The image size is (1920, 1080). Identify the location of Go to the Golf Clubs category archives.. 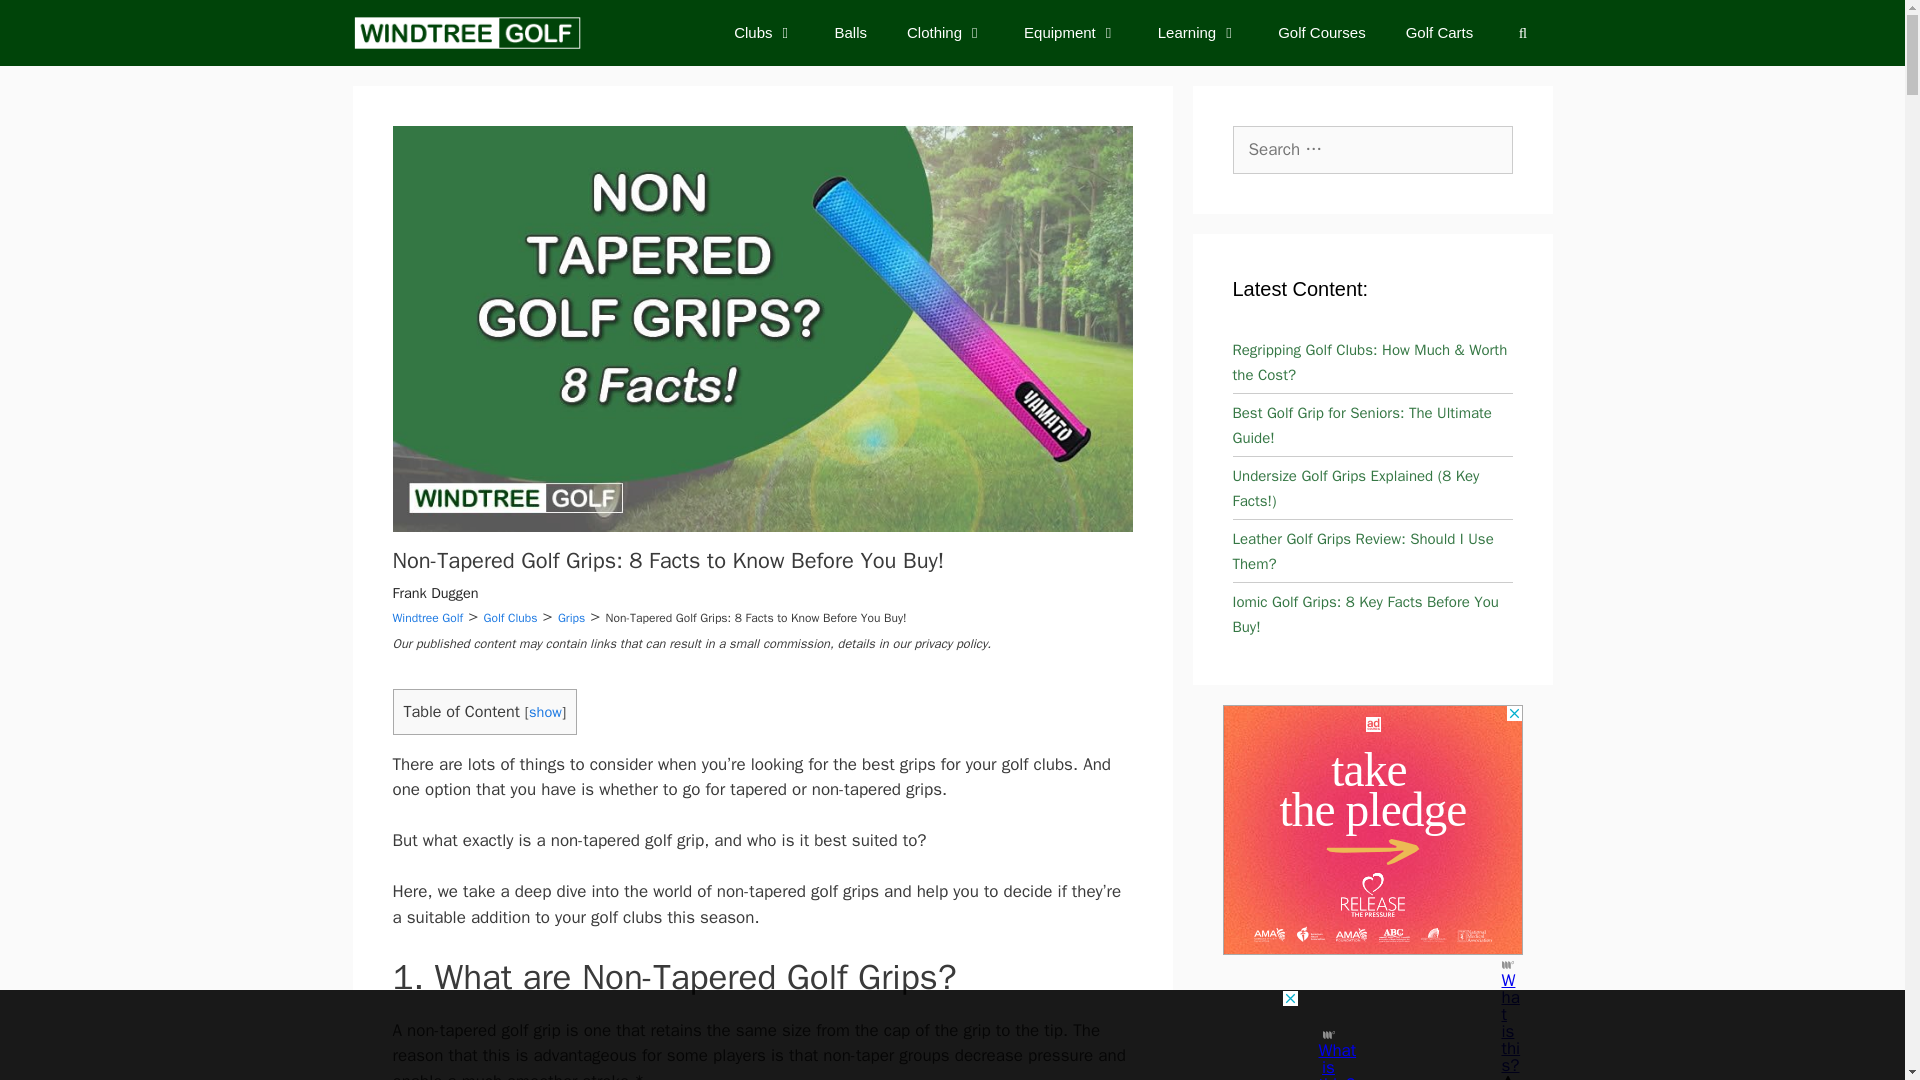
(510, 618).